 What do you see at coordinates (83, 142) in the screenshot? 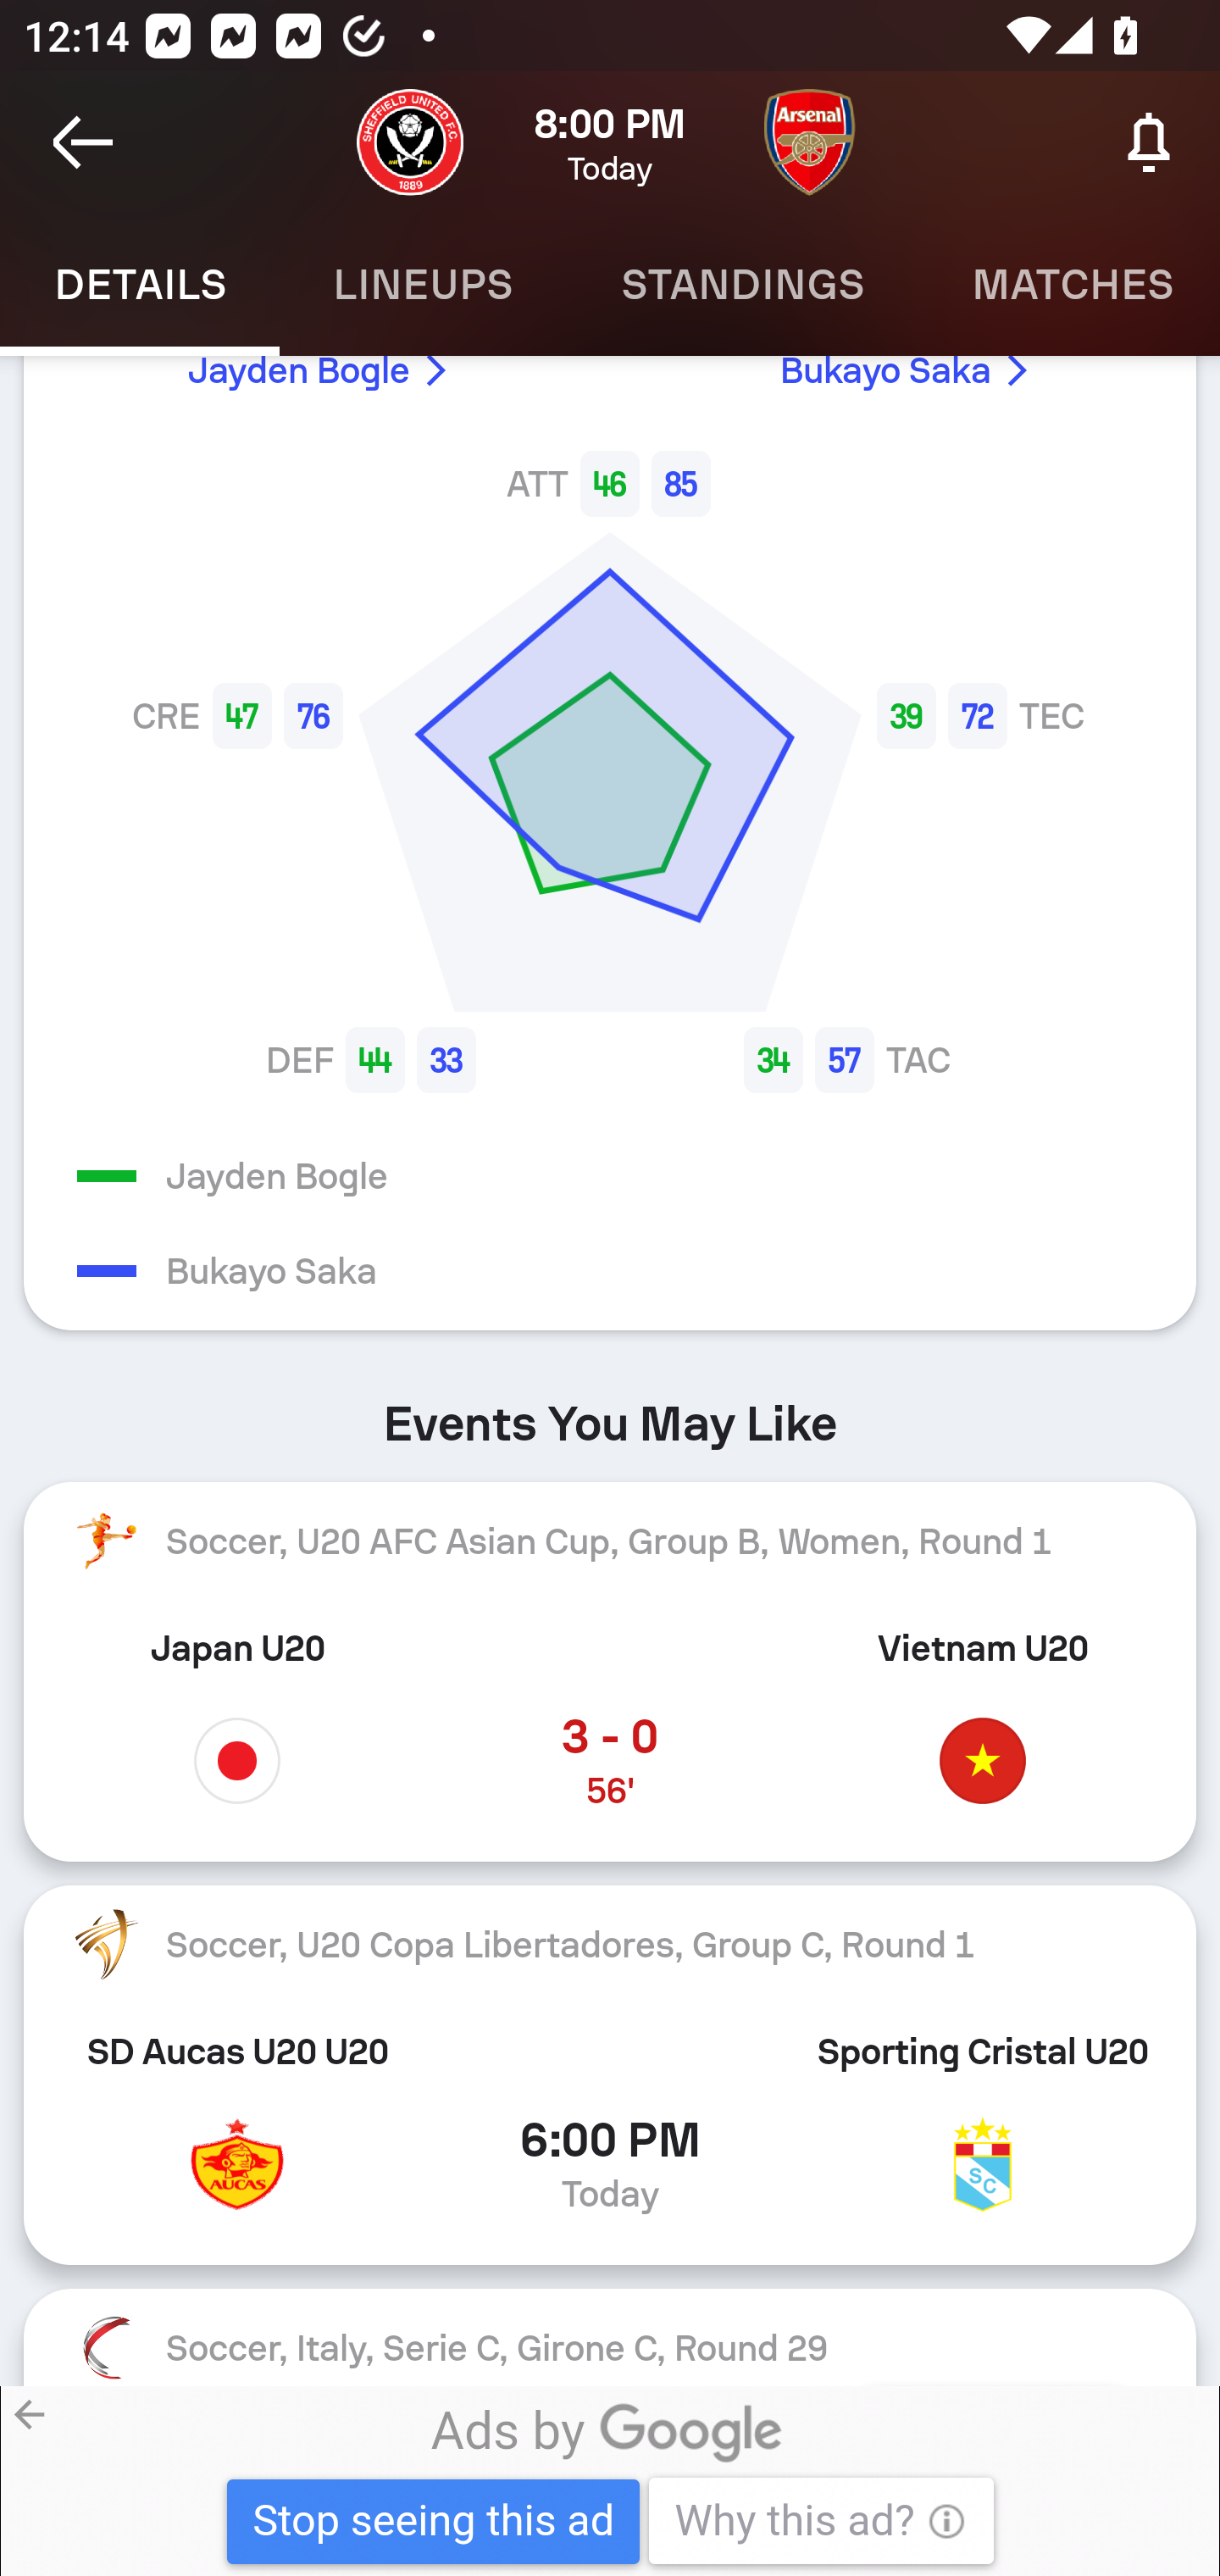
I see `Navigate up` at bounding box center [83, 142].